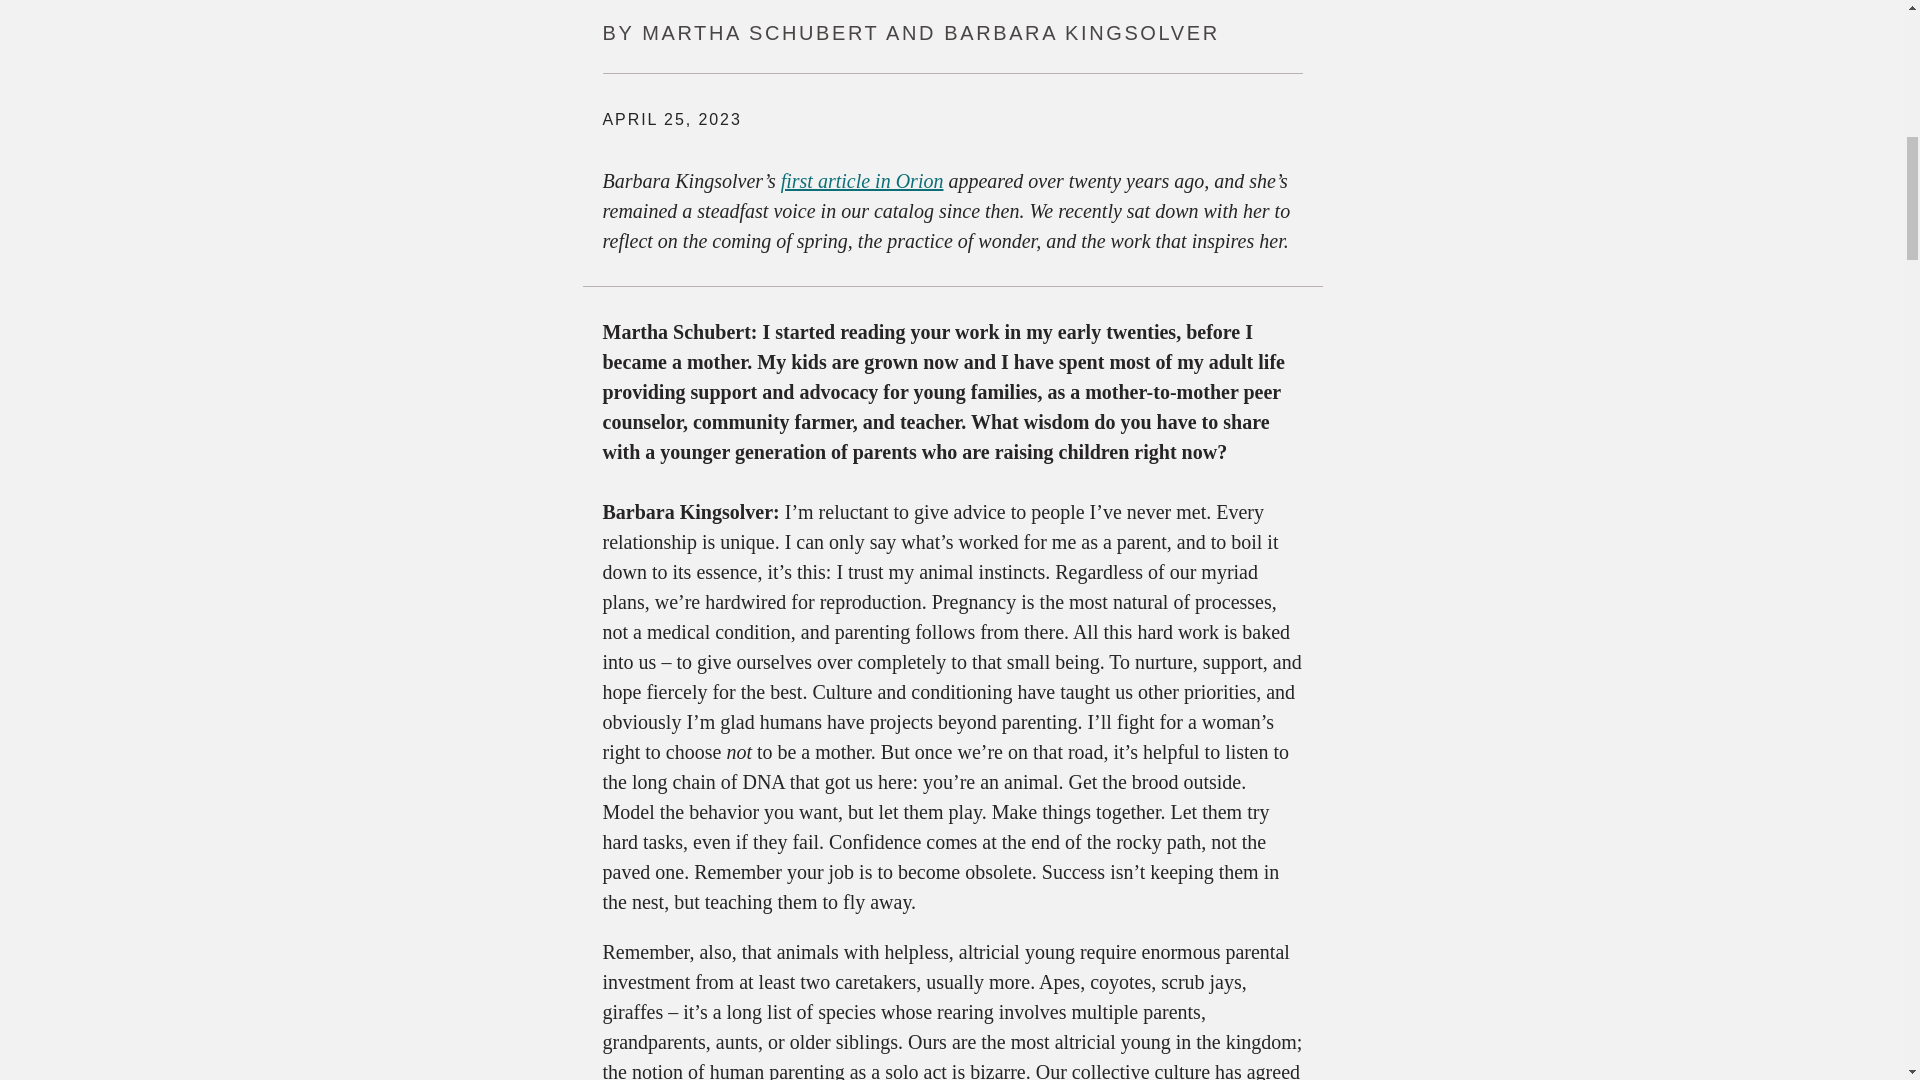  Describe the element at coordinates (862, 180) in the screenshot. I see `first article in Orion` at that location.